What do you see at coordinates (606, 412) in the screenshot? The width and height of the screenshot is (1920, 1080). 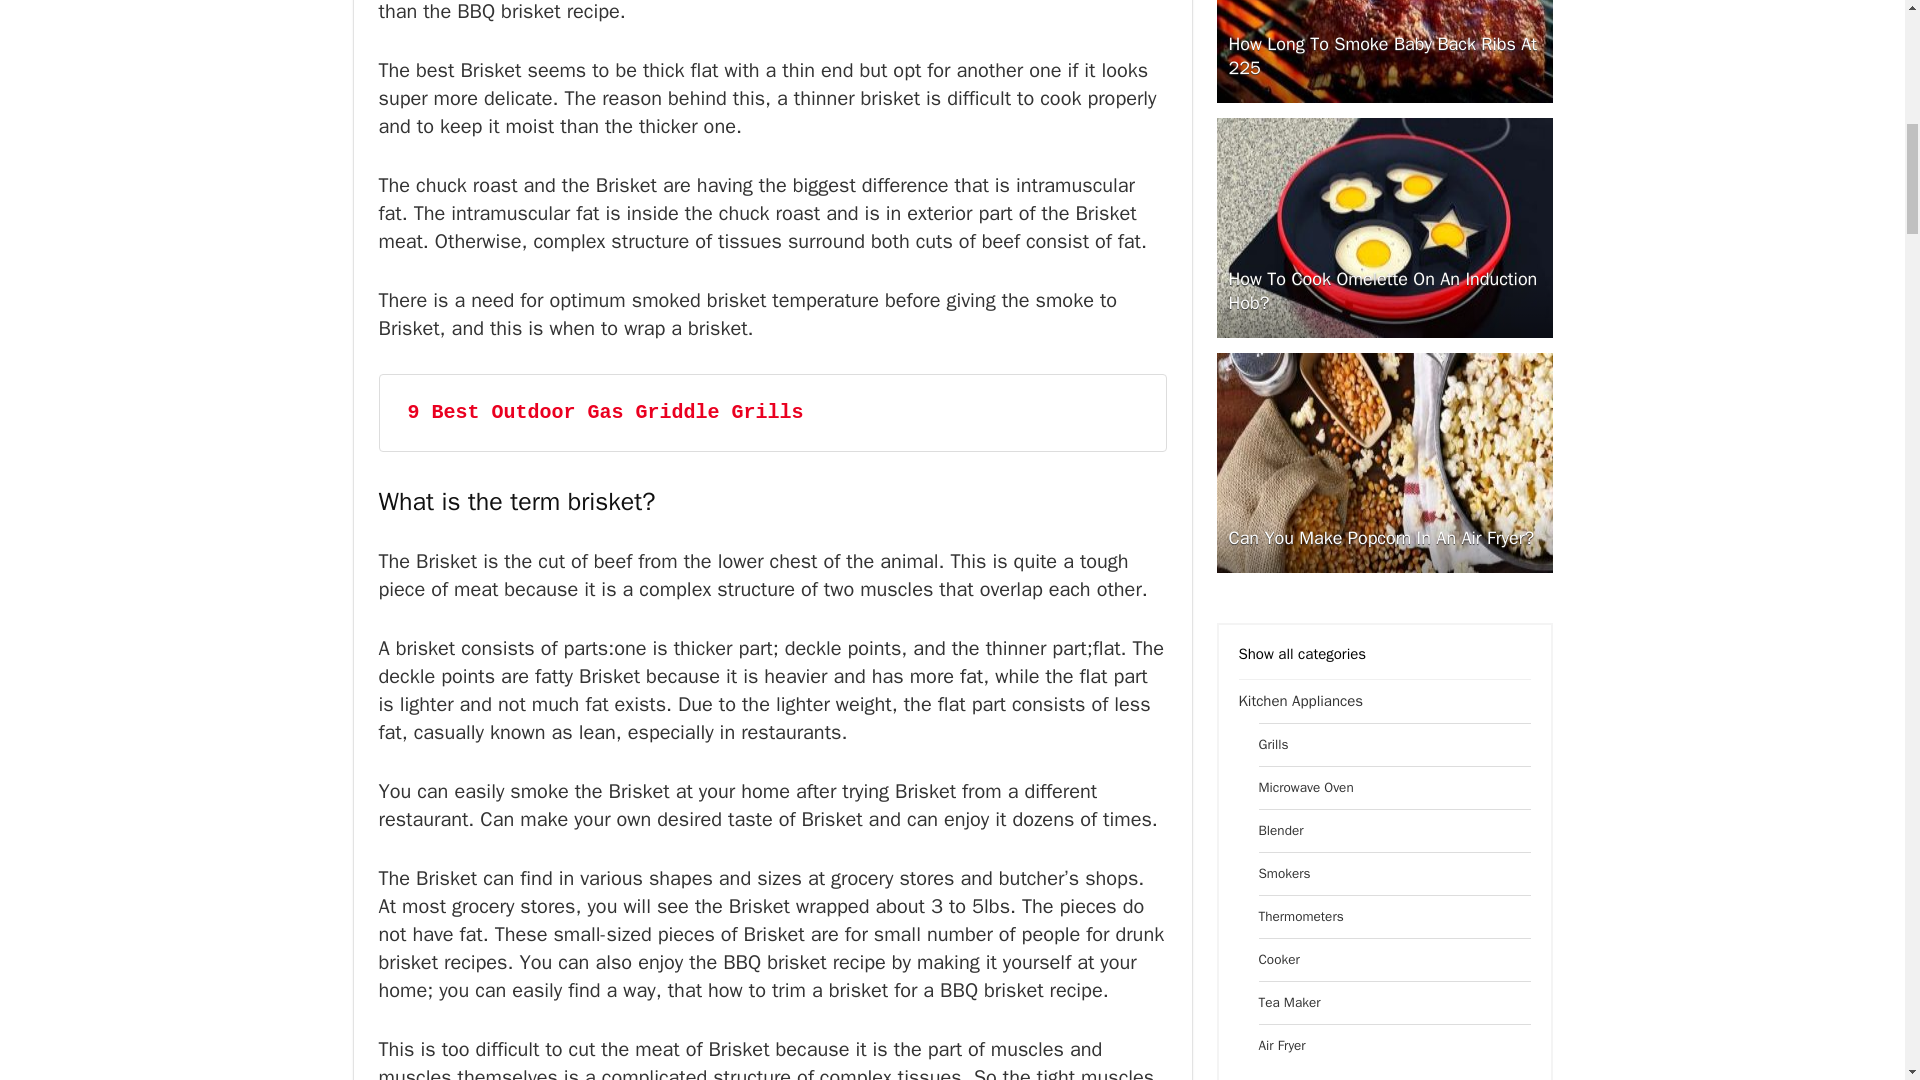 I see `9 Best Outdoor Gas Griddle Grills` at bounding box center [606, 412].